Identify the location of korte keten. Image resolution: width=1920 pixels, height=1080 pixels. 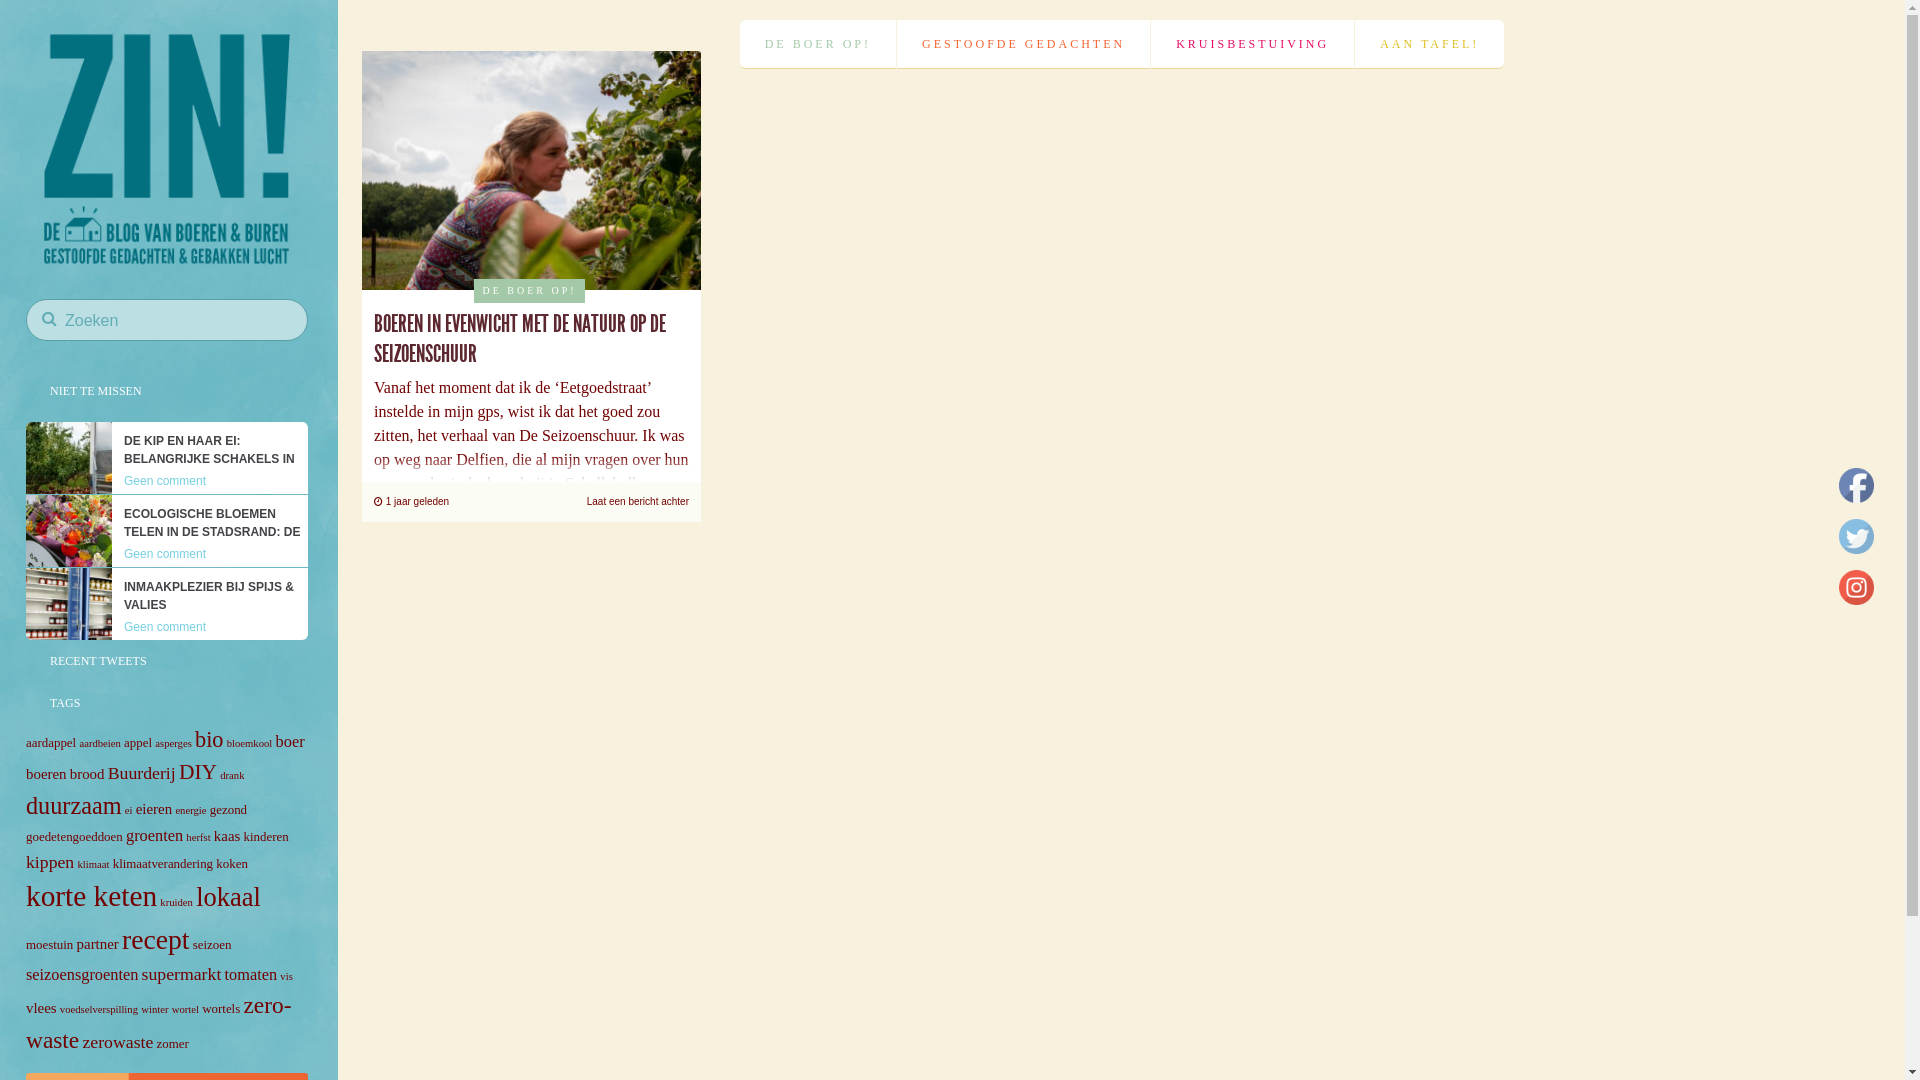
(92, 896).